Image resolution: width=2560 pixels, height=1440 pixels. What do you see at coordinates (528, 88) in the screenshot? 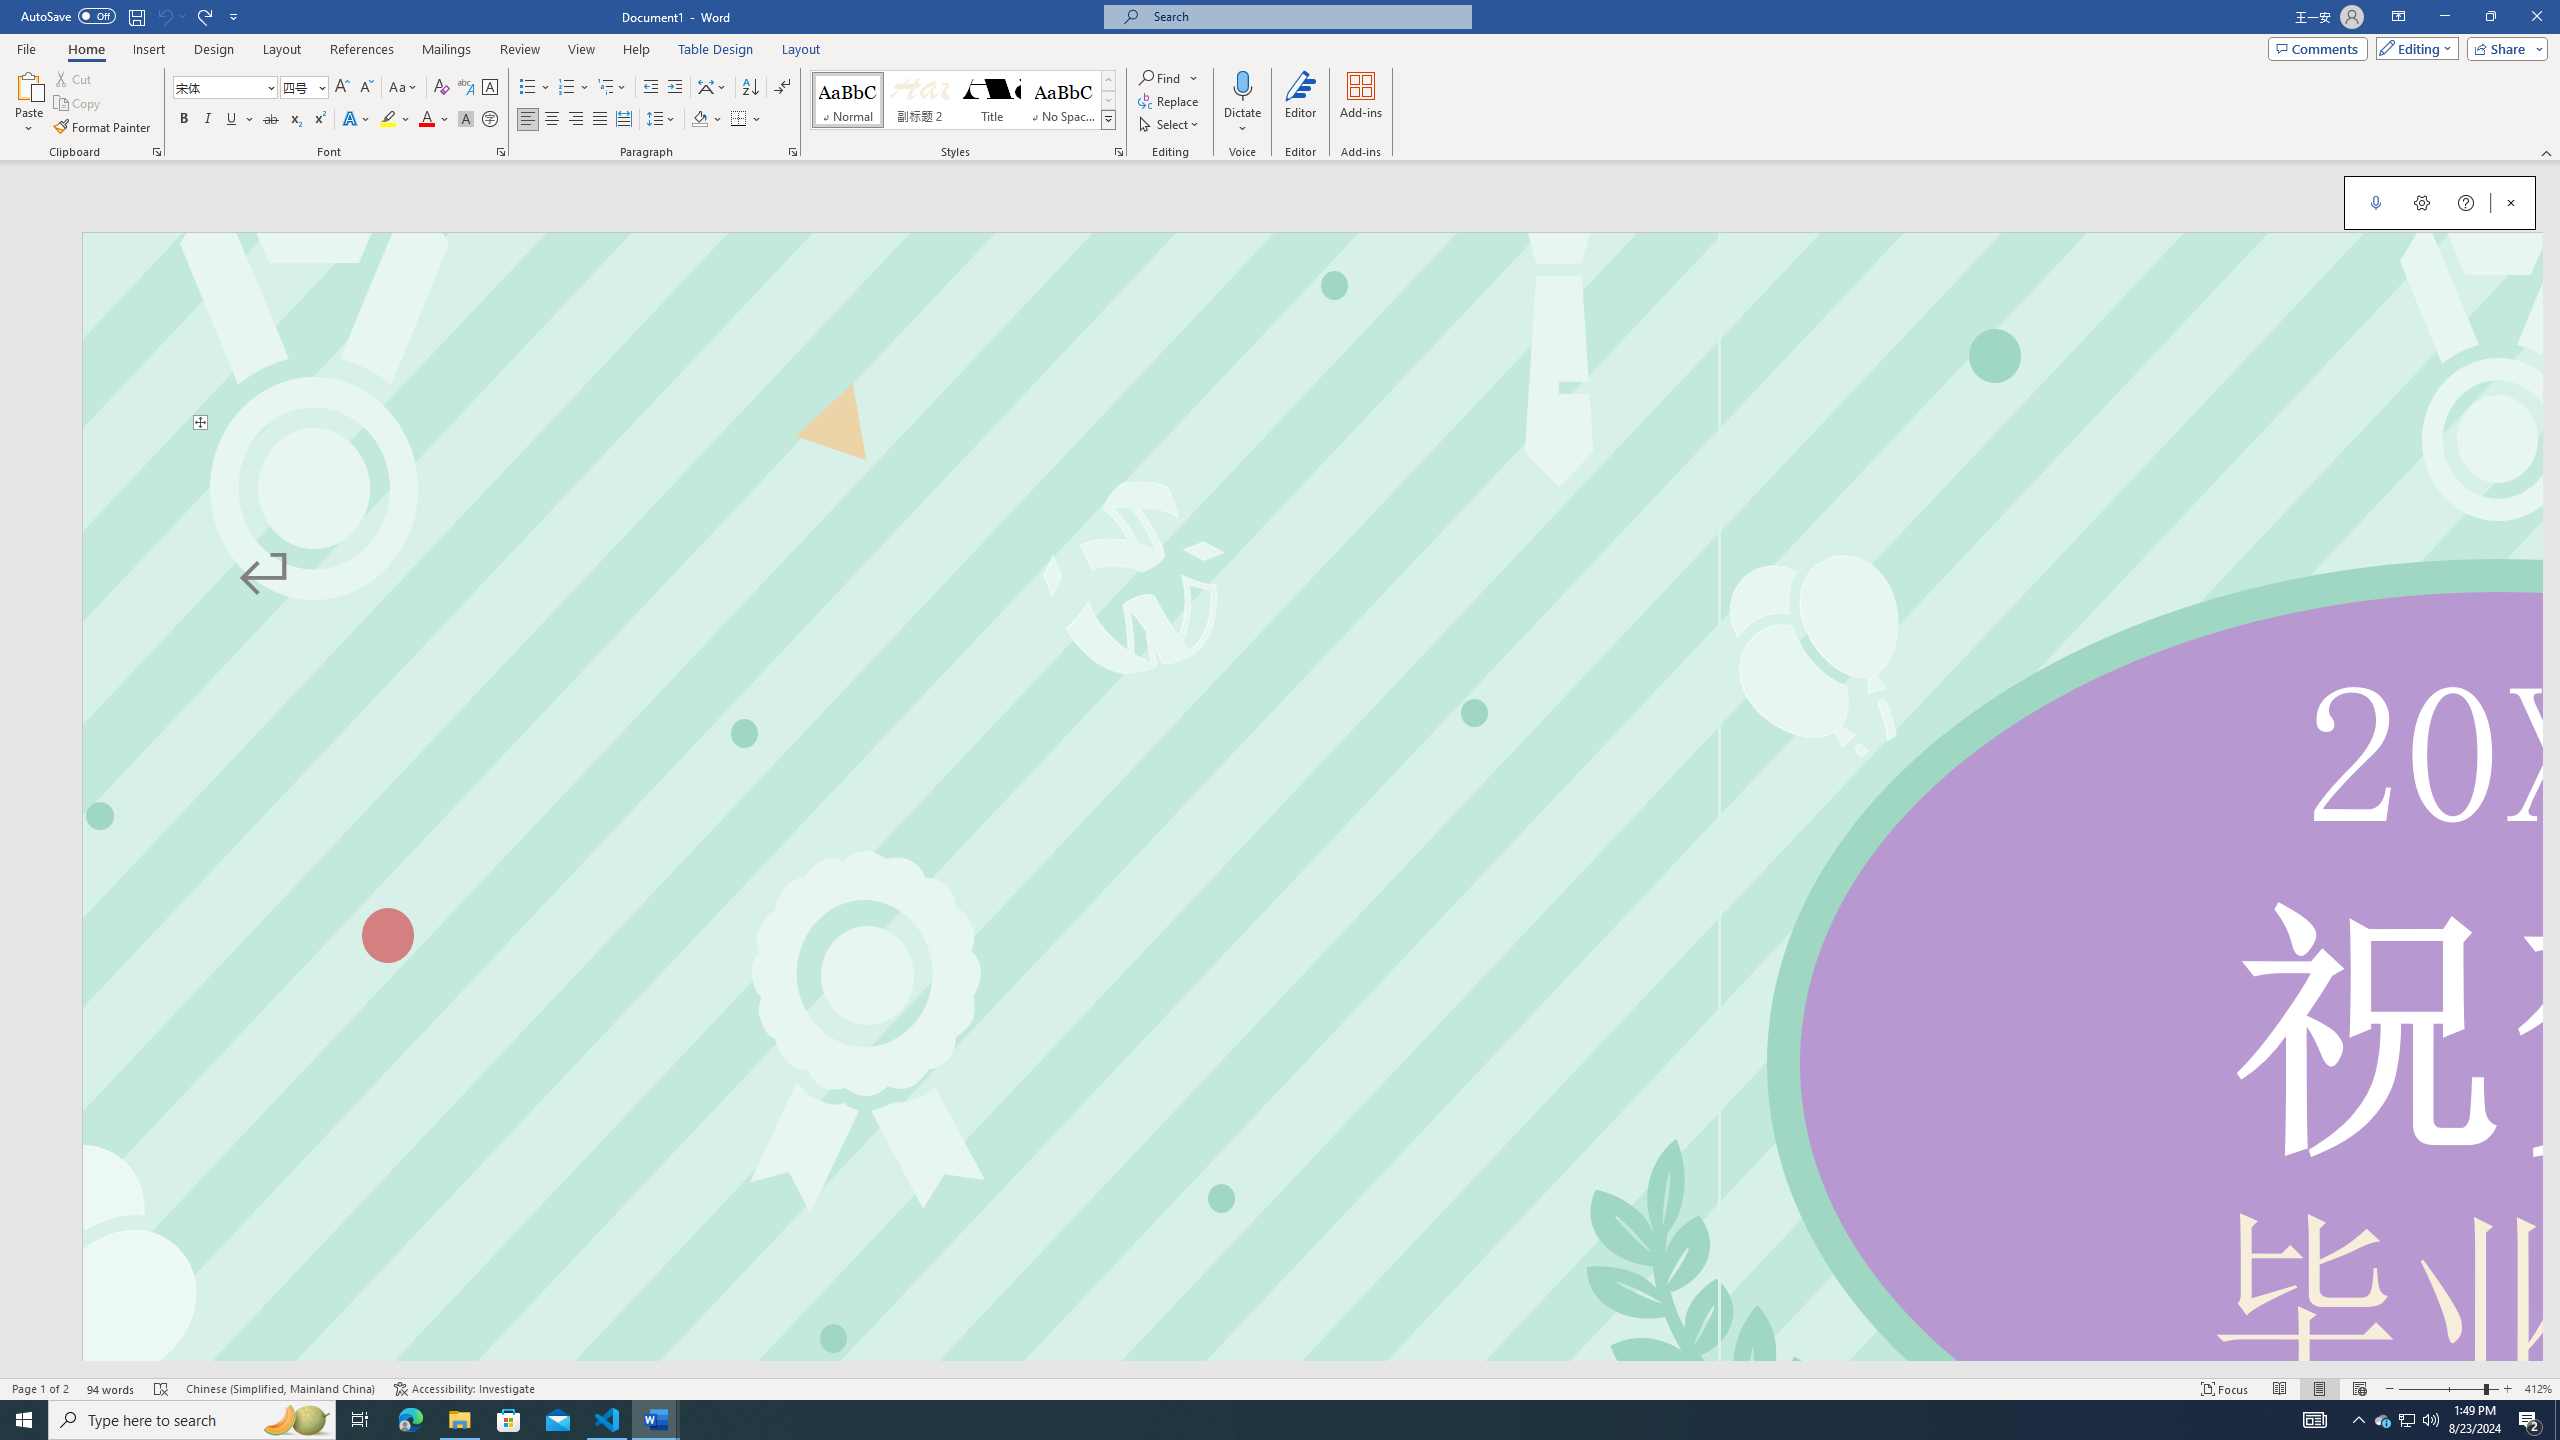
I see `Bullets` at bounding box center [528, 88].